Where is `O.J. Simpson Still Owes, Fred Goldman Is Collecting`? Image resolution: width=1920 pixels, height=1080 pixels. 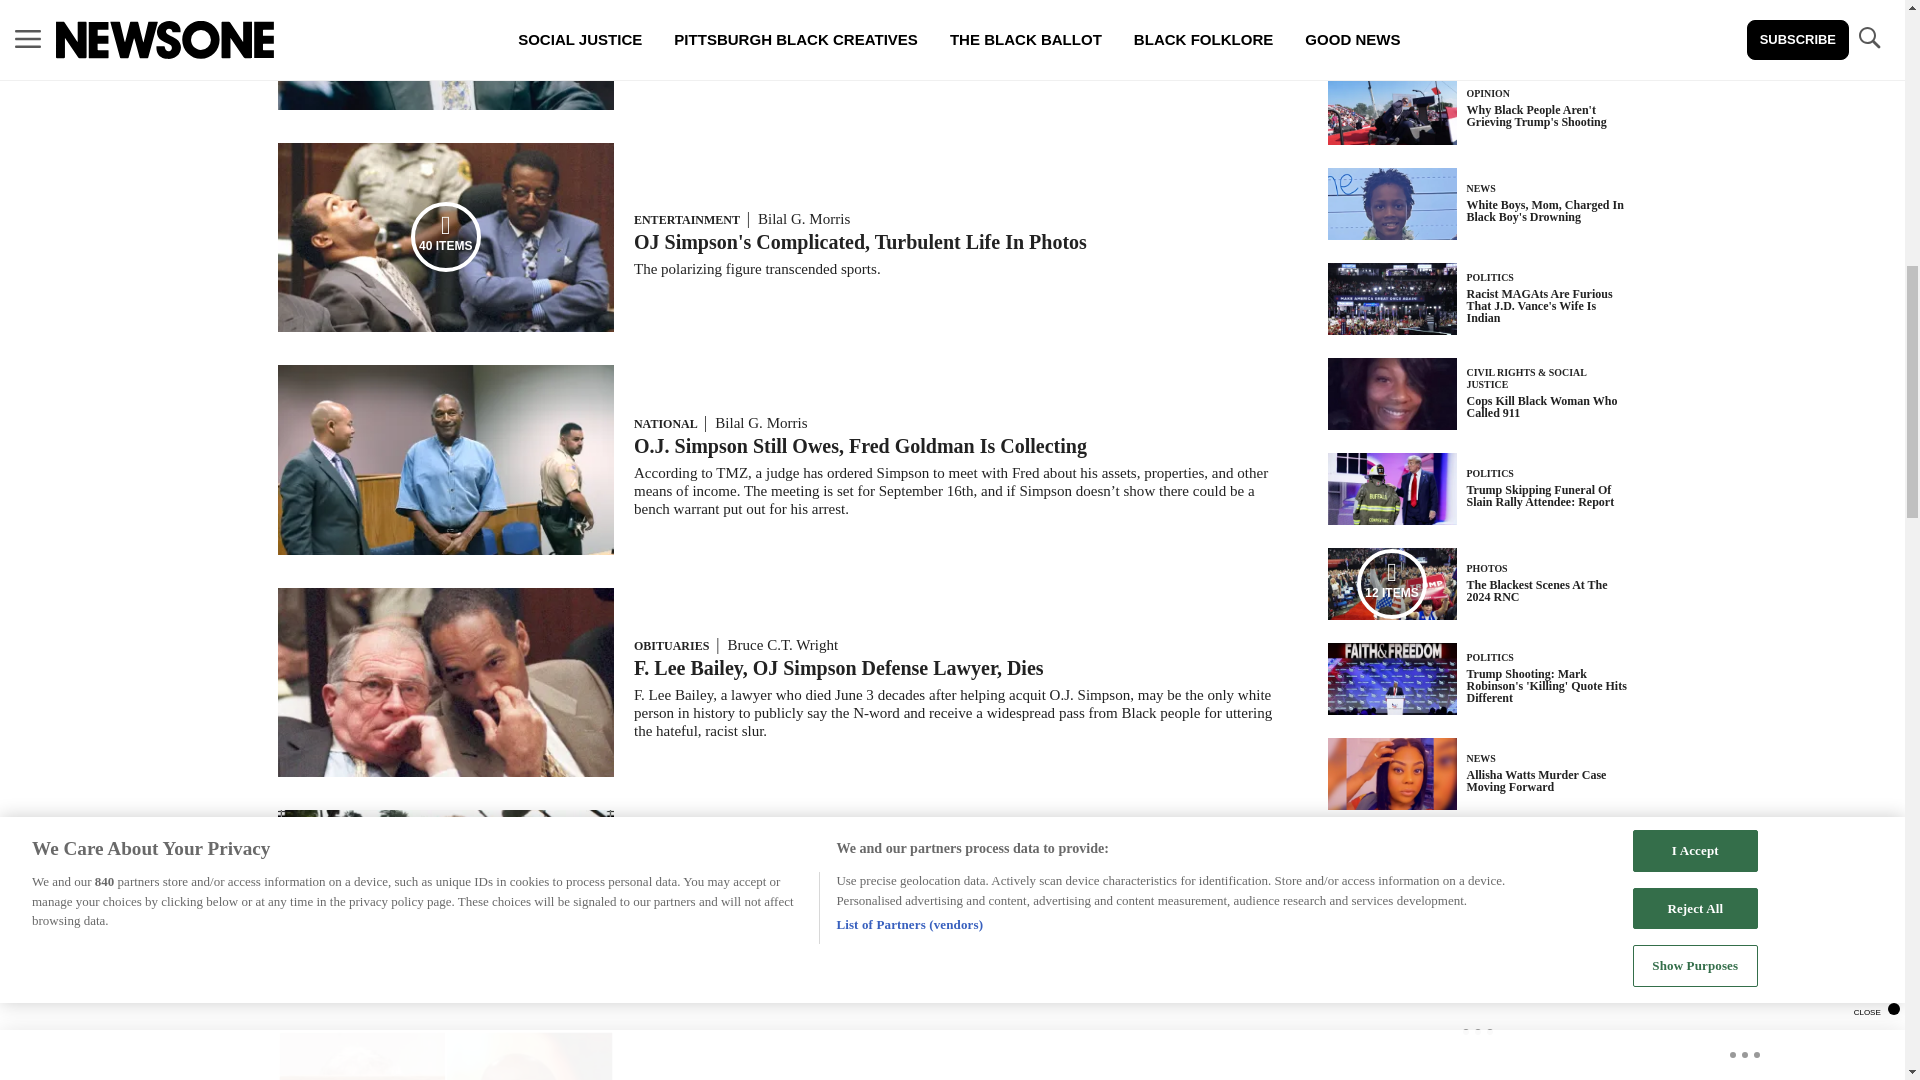 O.J. Simpson Still Owes, Fred Goldman Is Collecting is located at coordinates (860, 446).